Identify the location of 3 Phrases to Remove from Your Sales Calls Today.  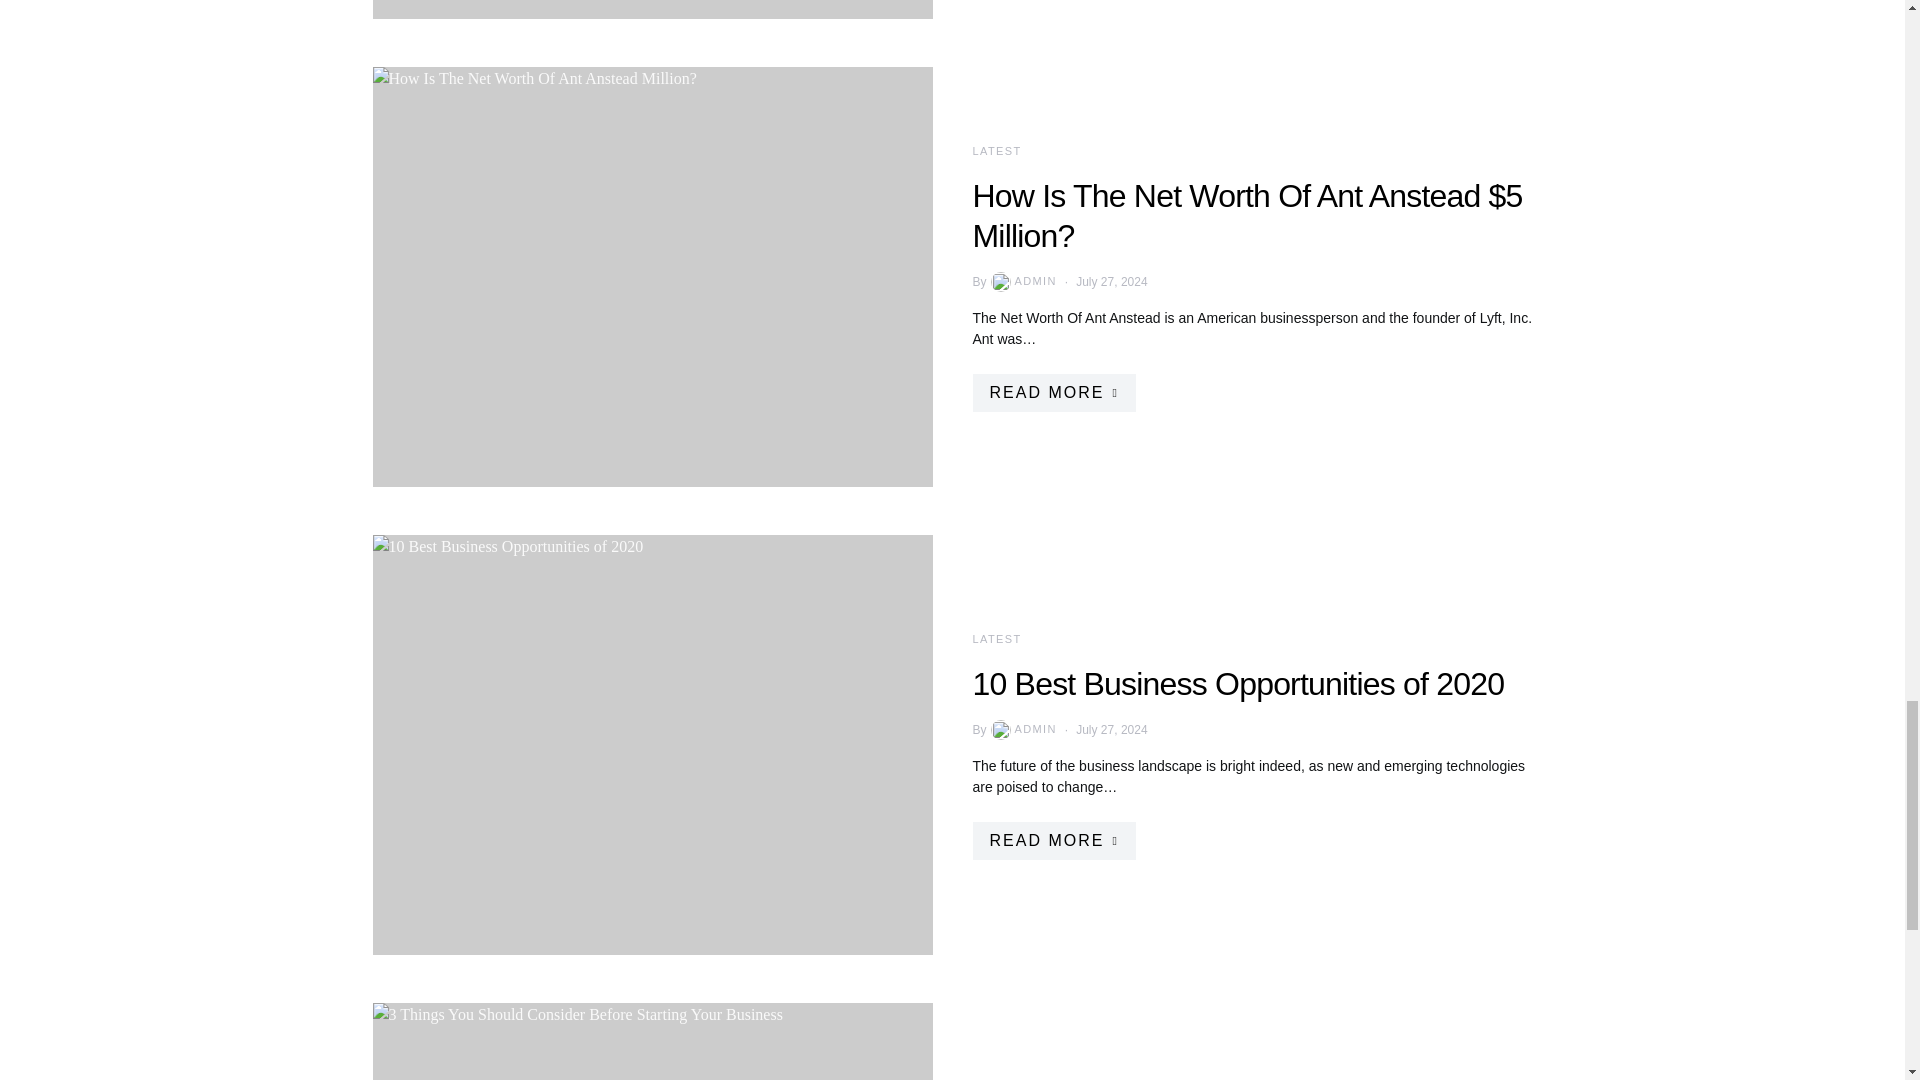
(652, 9).